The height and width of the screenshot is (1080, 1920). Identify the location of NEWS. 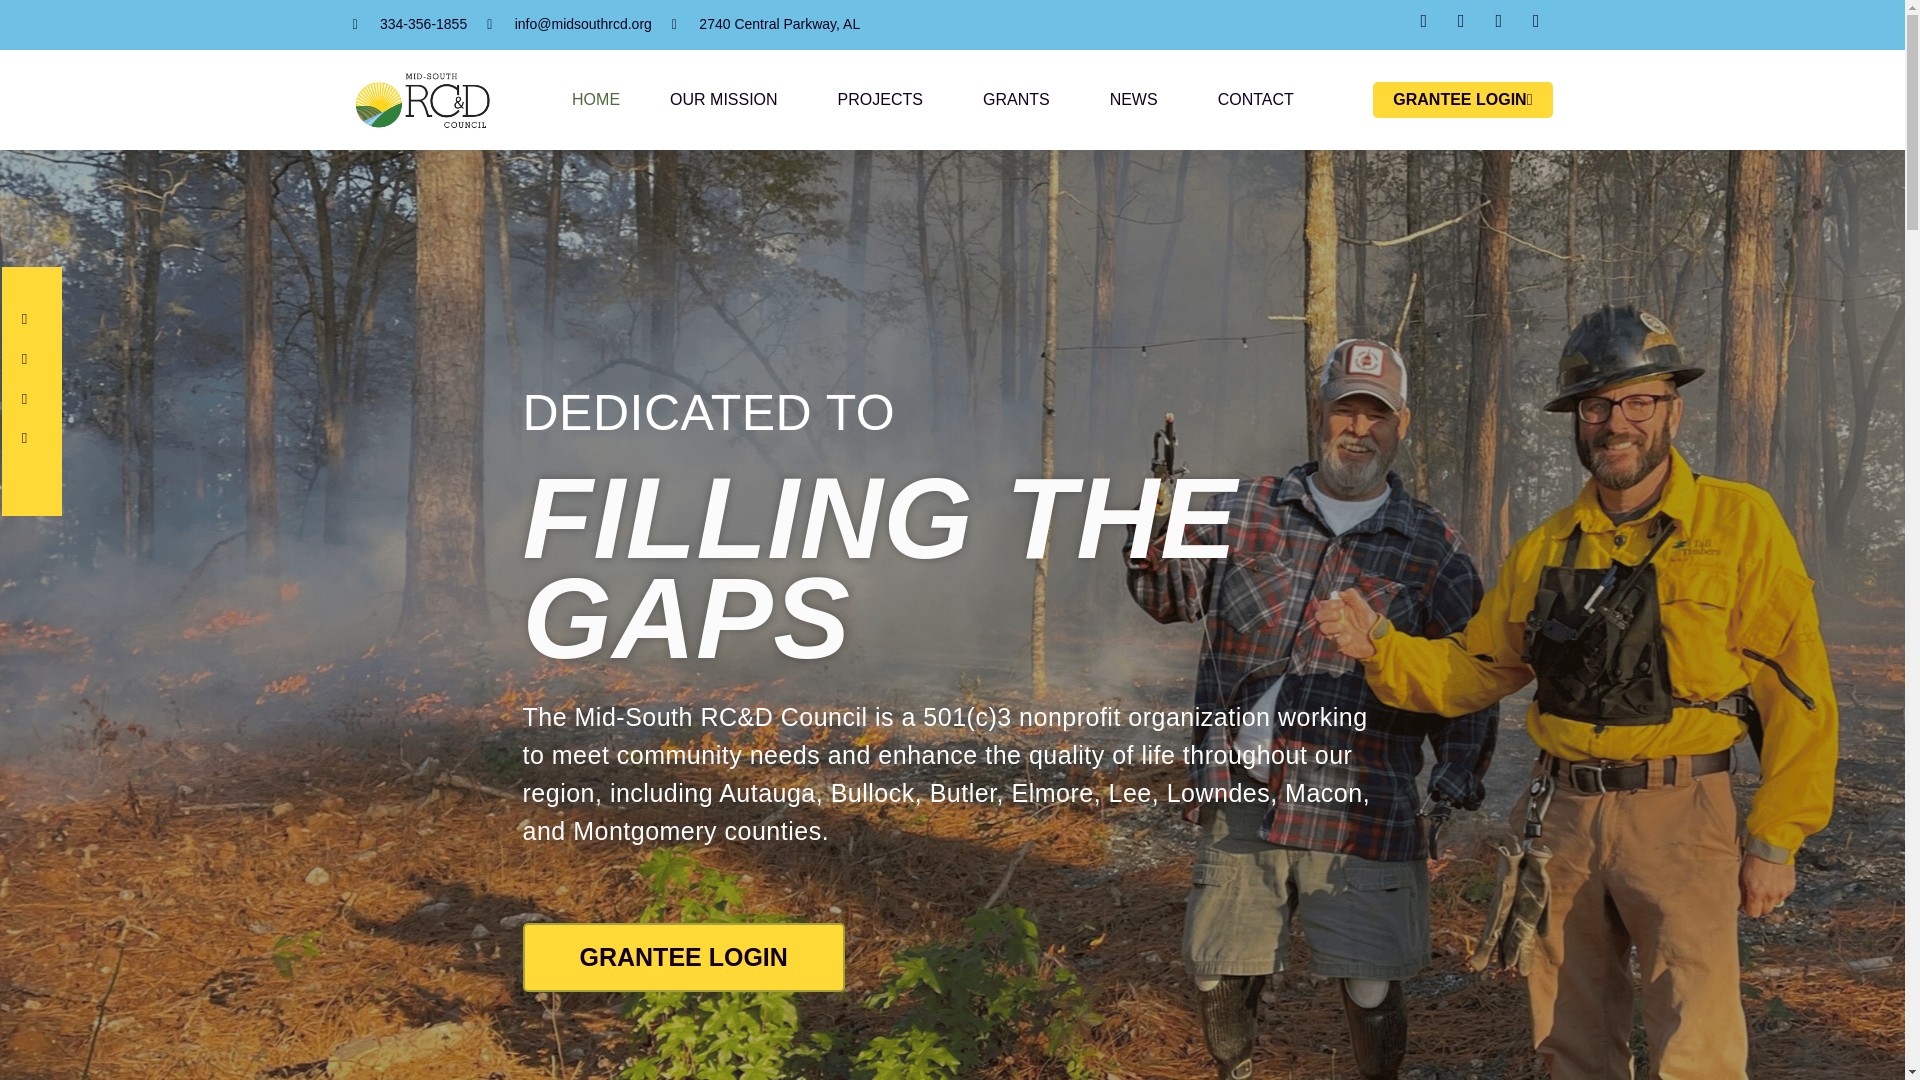
(1138, 100).